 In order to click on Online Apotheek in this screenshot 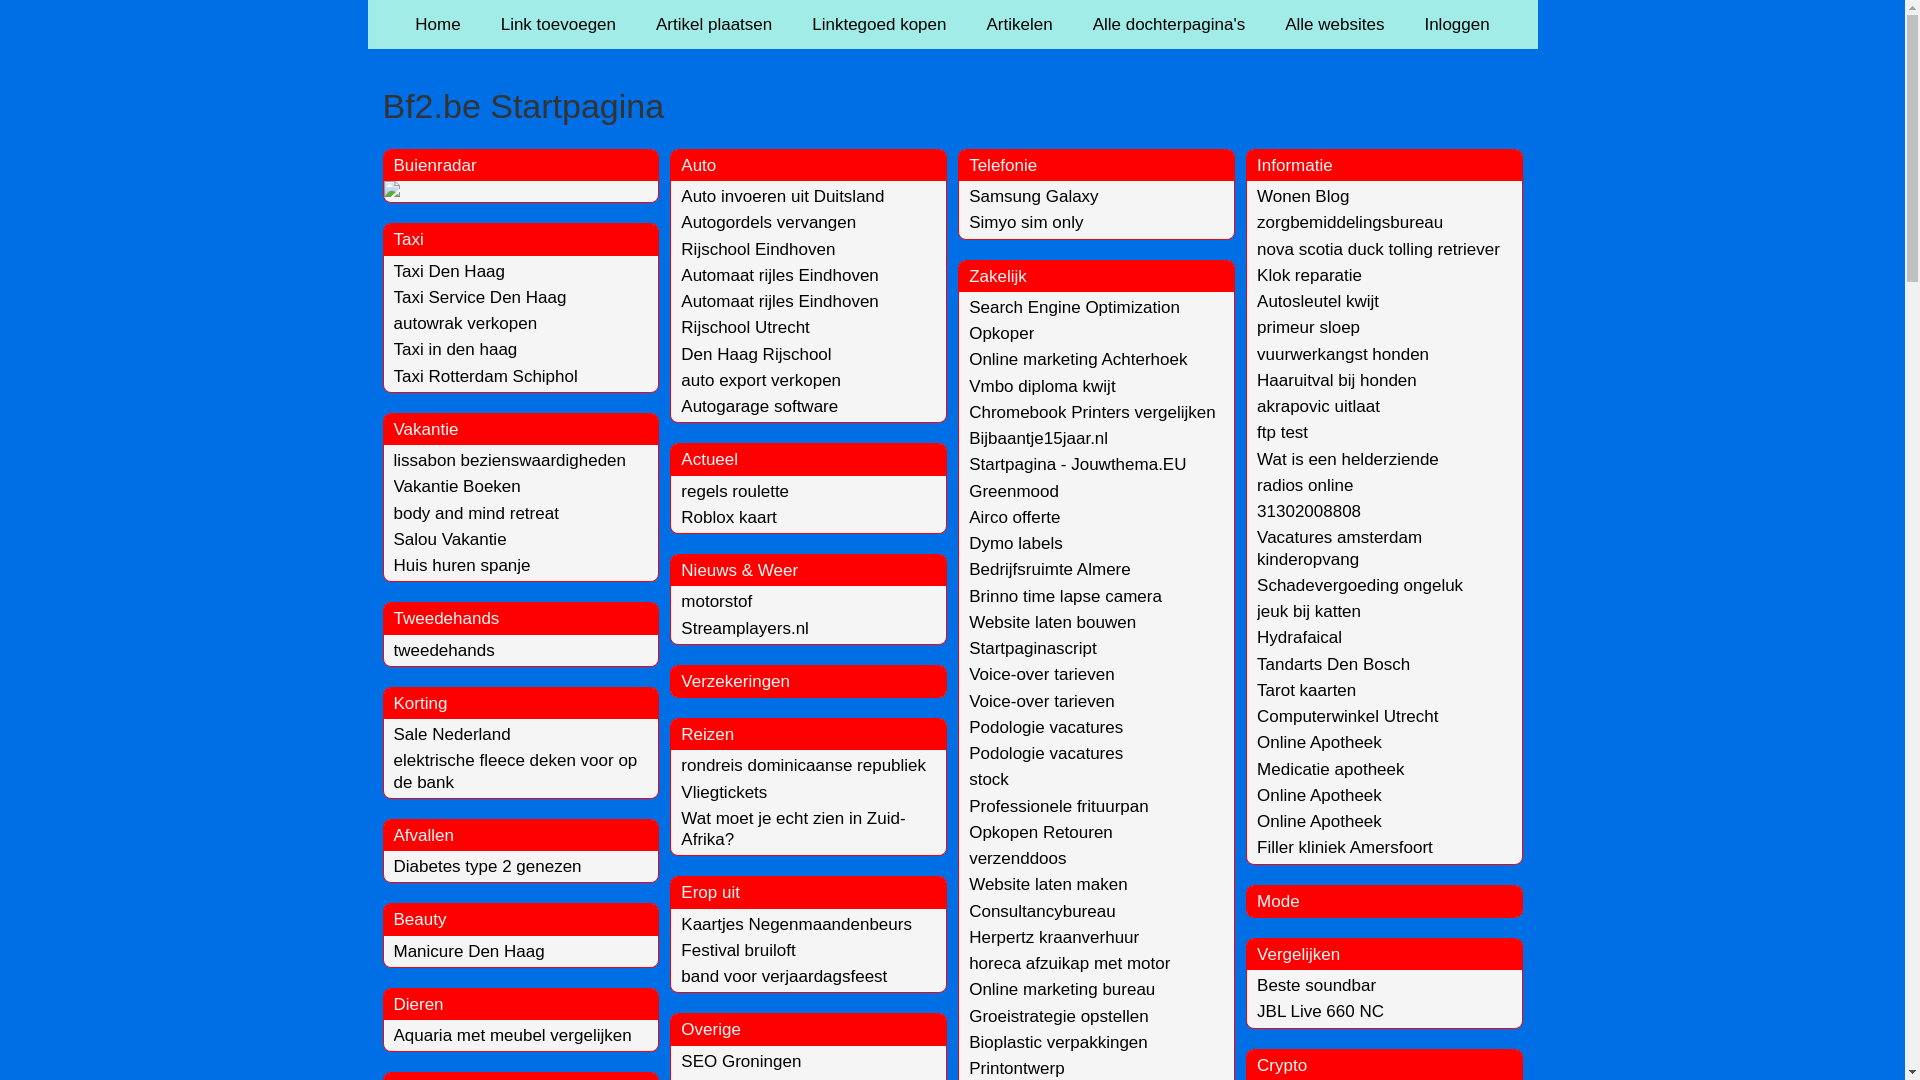, I will do `click(1320, 796)`.